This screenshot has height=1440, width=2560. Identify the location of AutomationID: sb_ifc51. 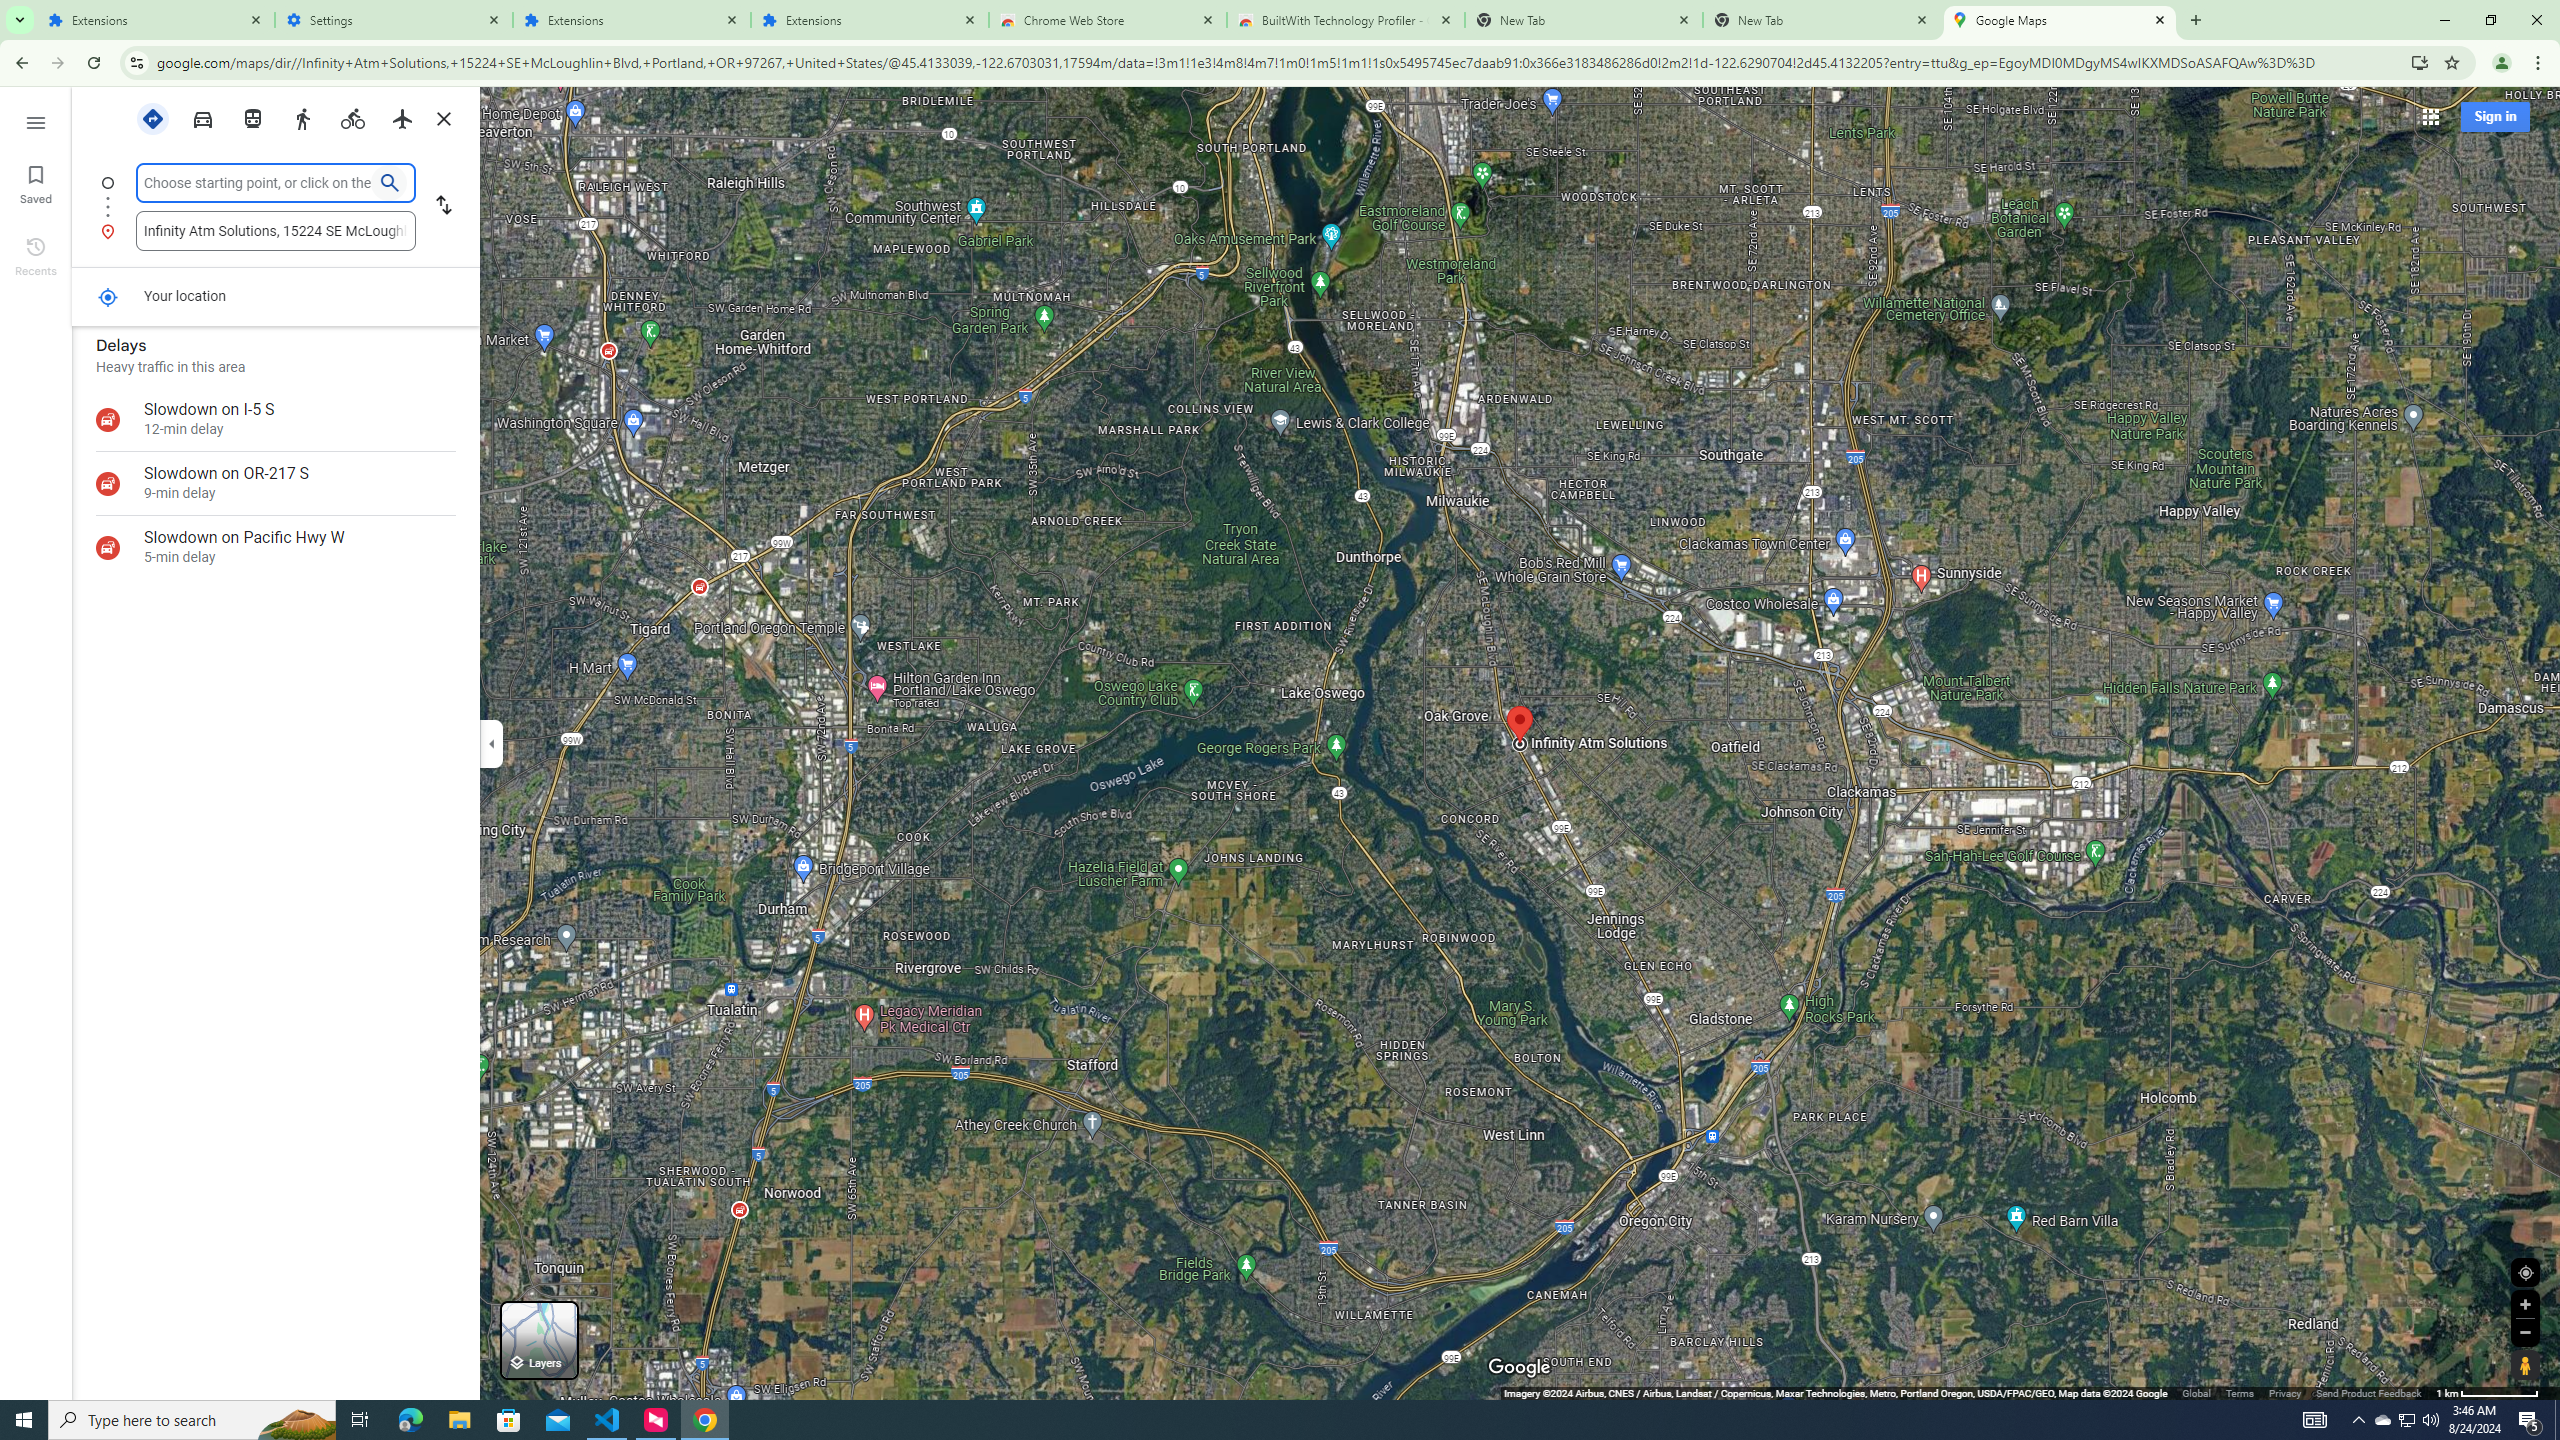
(275, 230).